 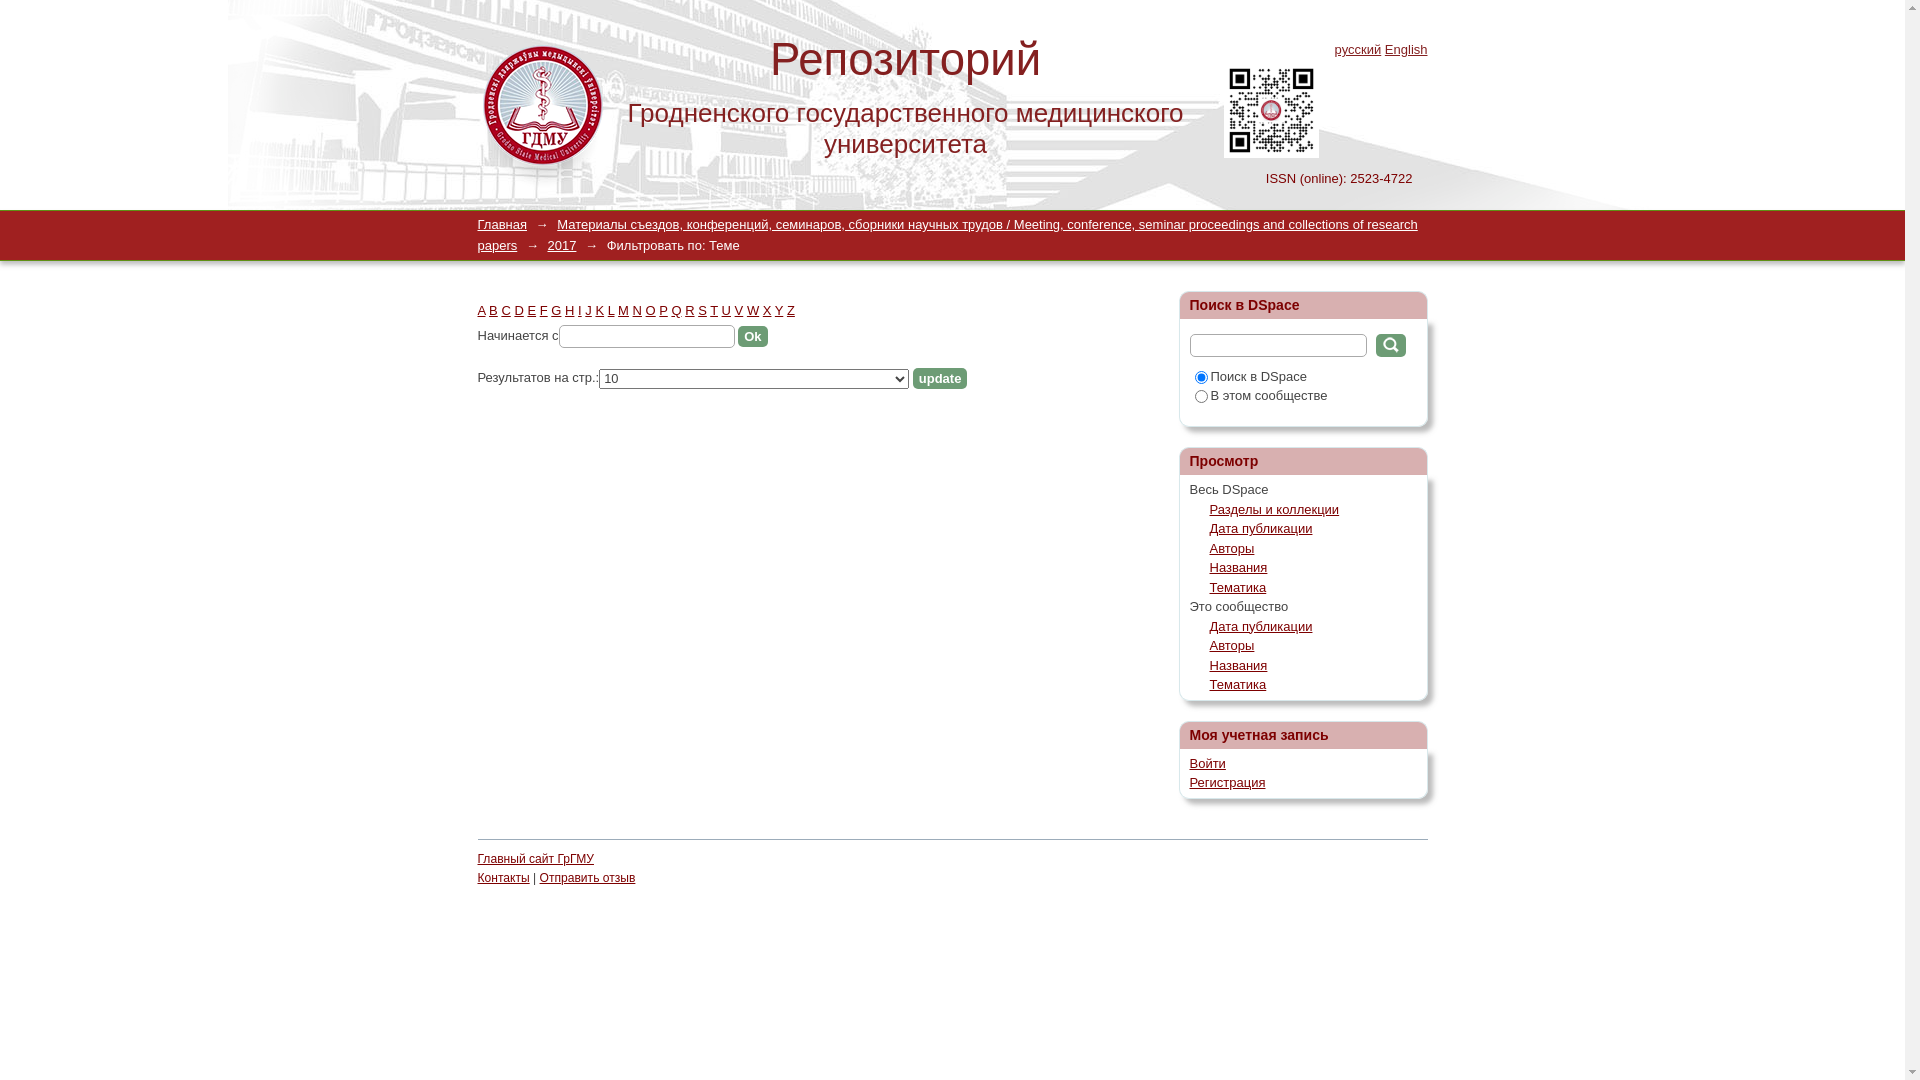 I want to click on 2017, so click(x=562, y=246).